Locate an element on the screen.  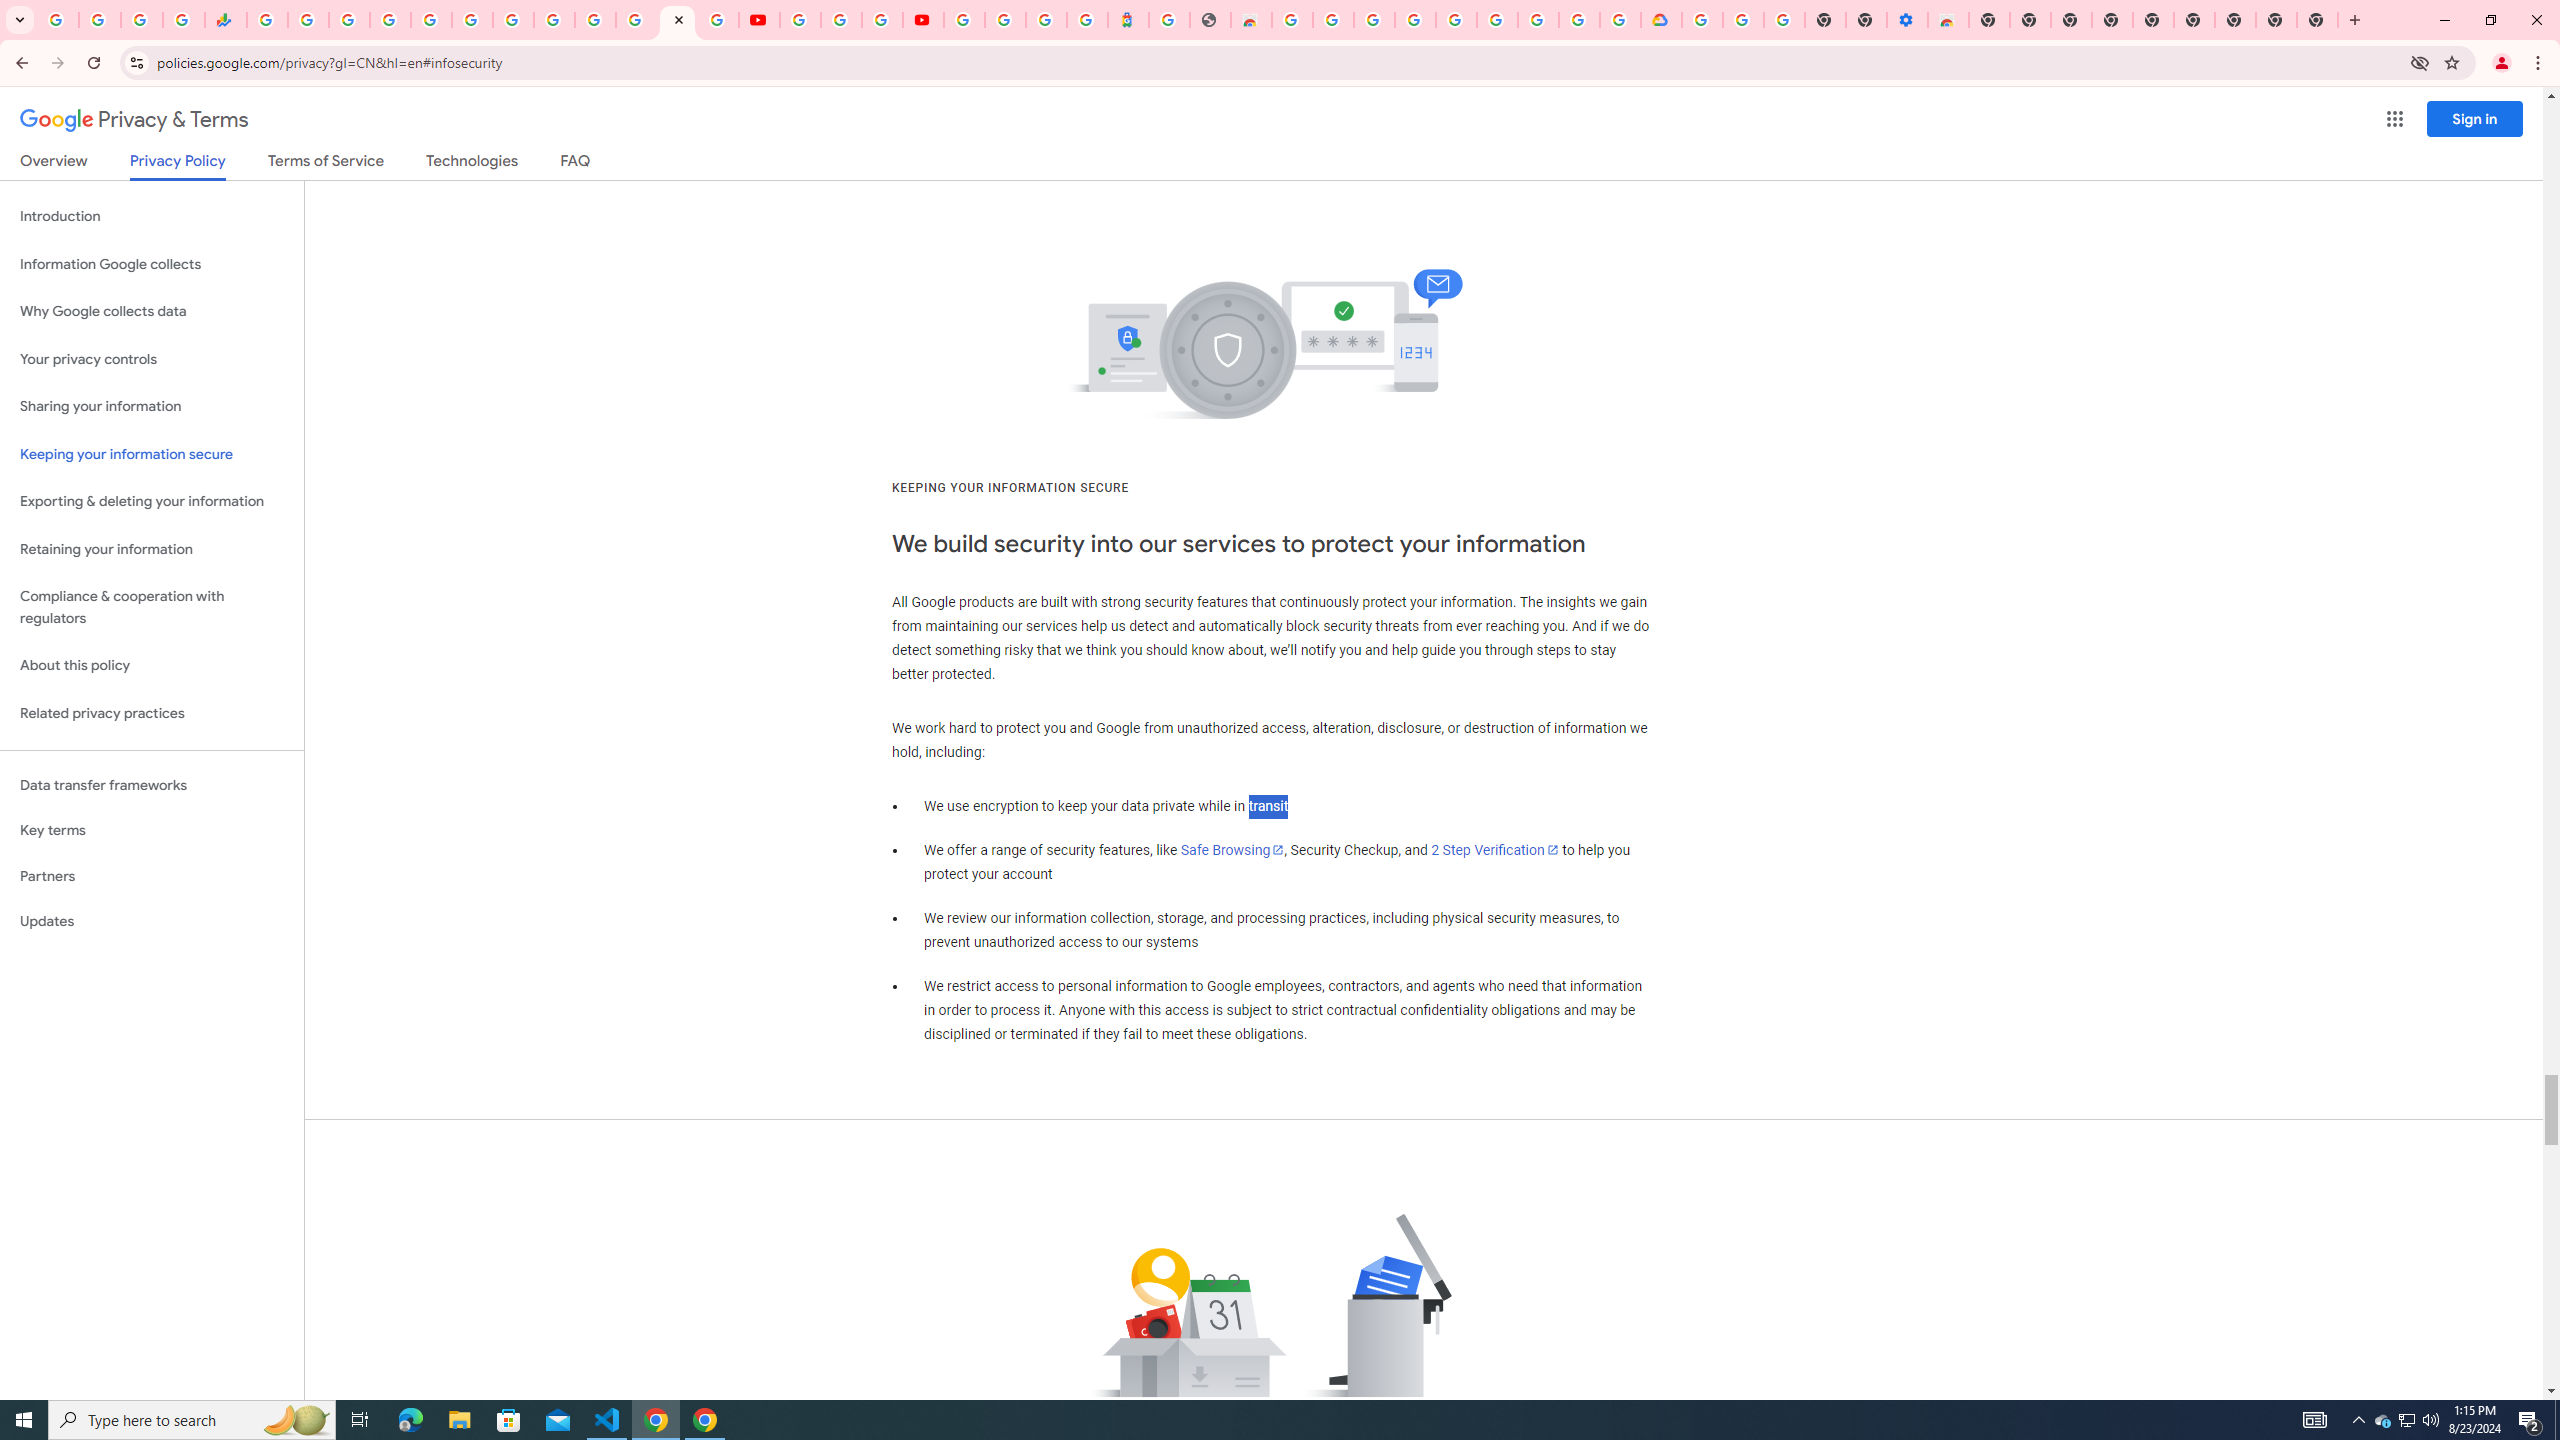
About this policy is located at coordinates (152, 666).